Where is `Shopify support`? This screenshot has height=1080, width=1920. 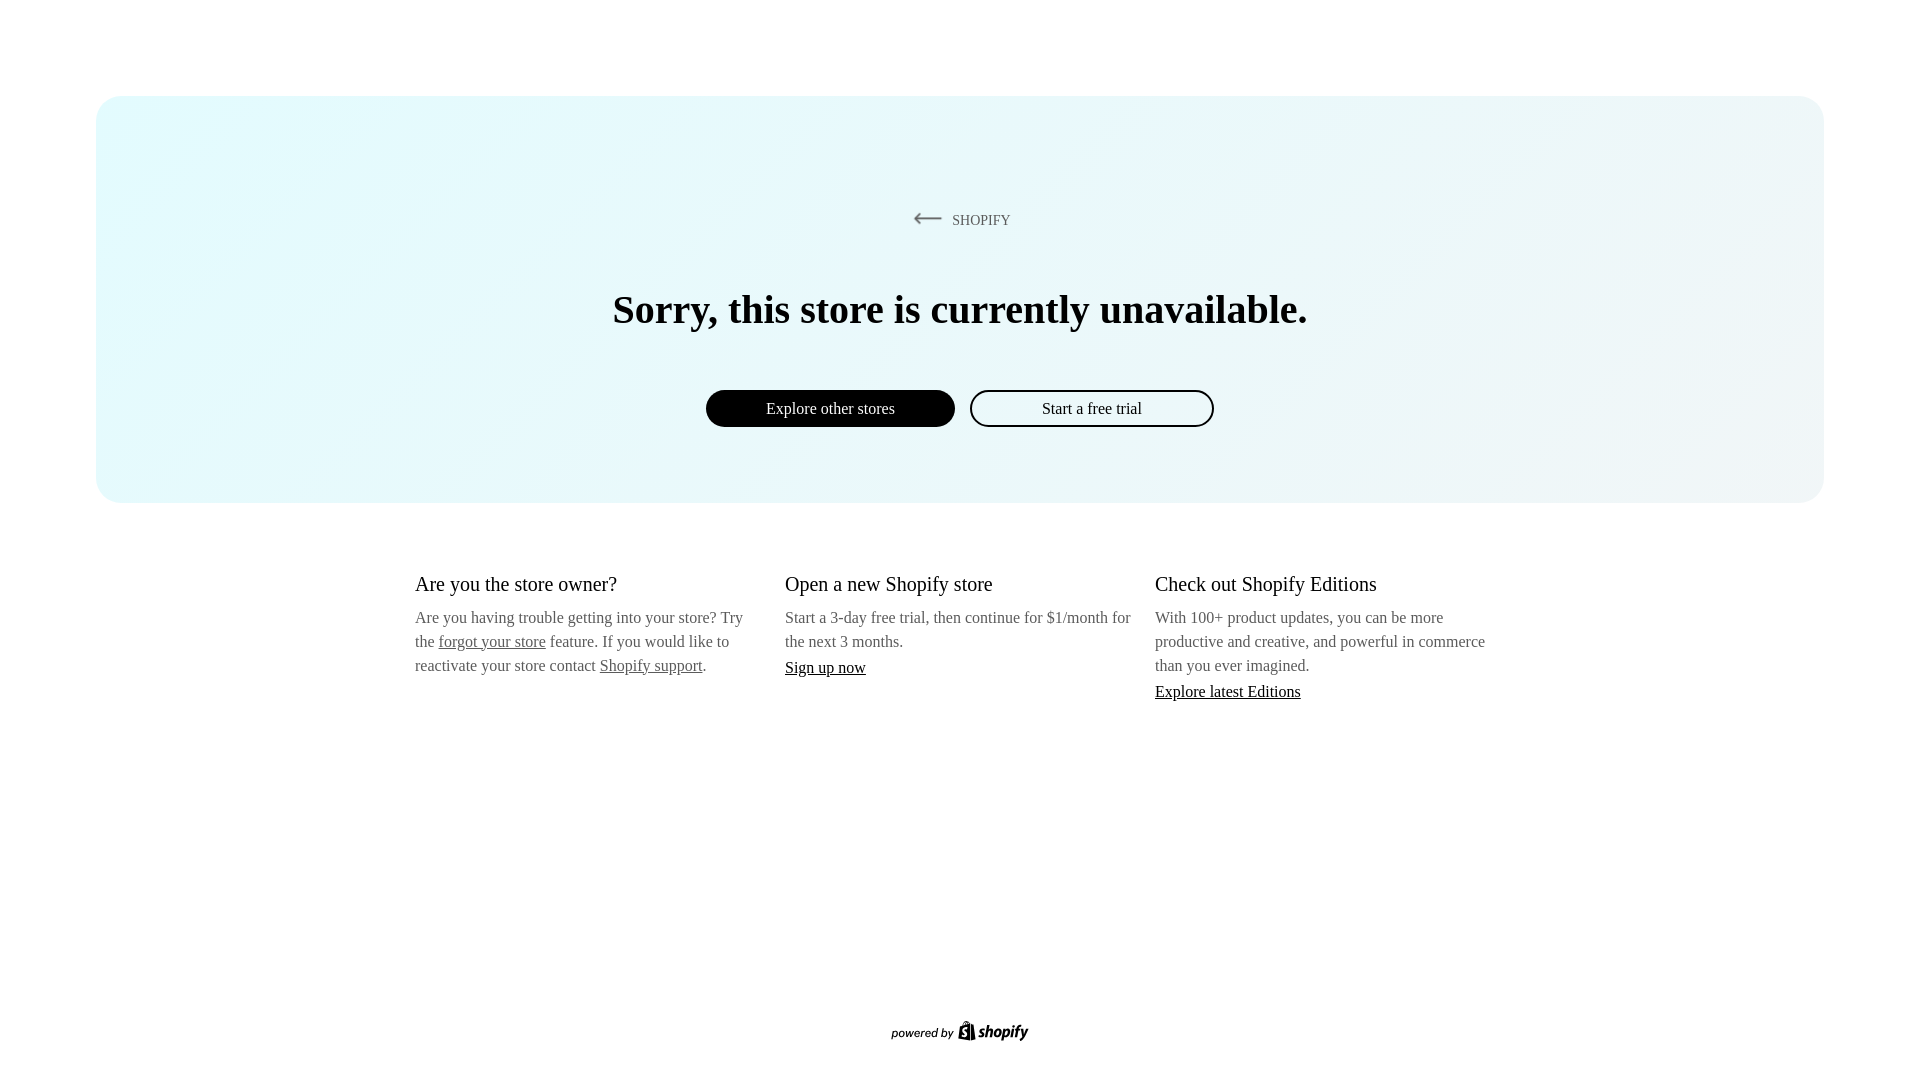 Shopify support is located at coordinates (650, 664).